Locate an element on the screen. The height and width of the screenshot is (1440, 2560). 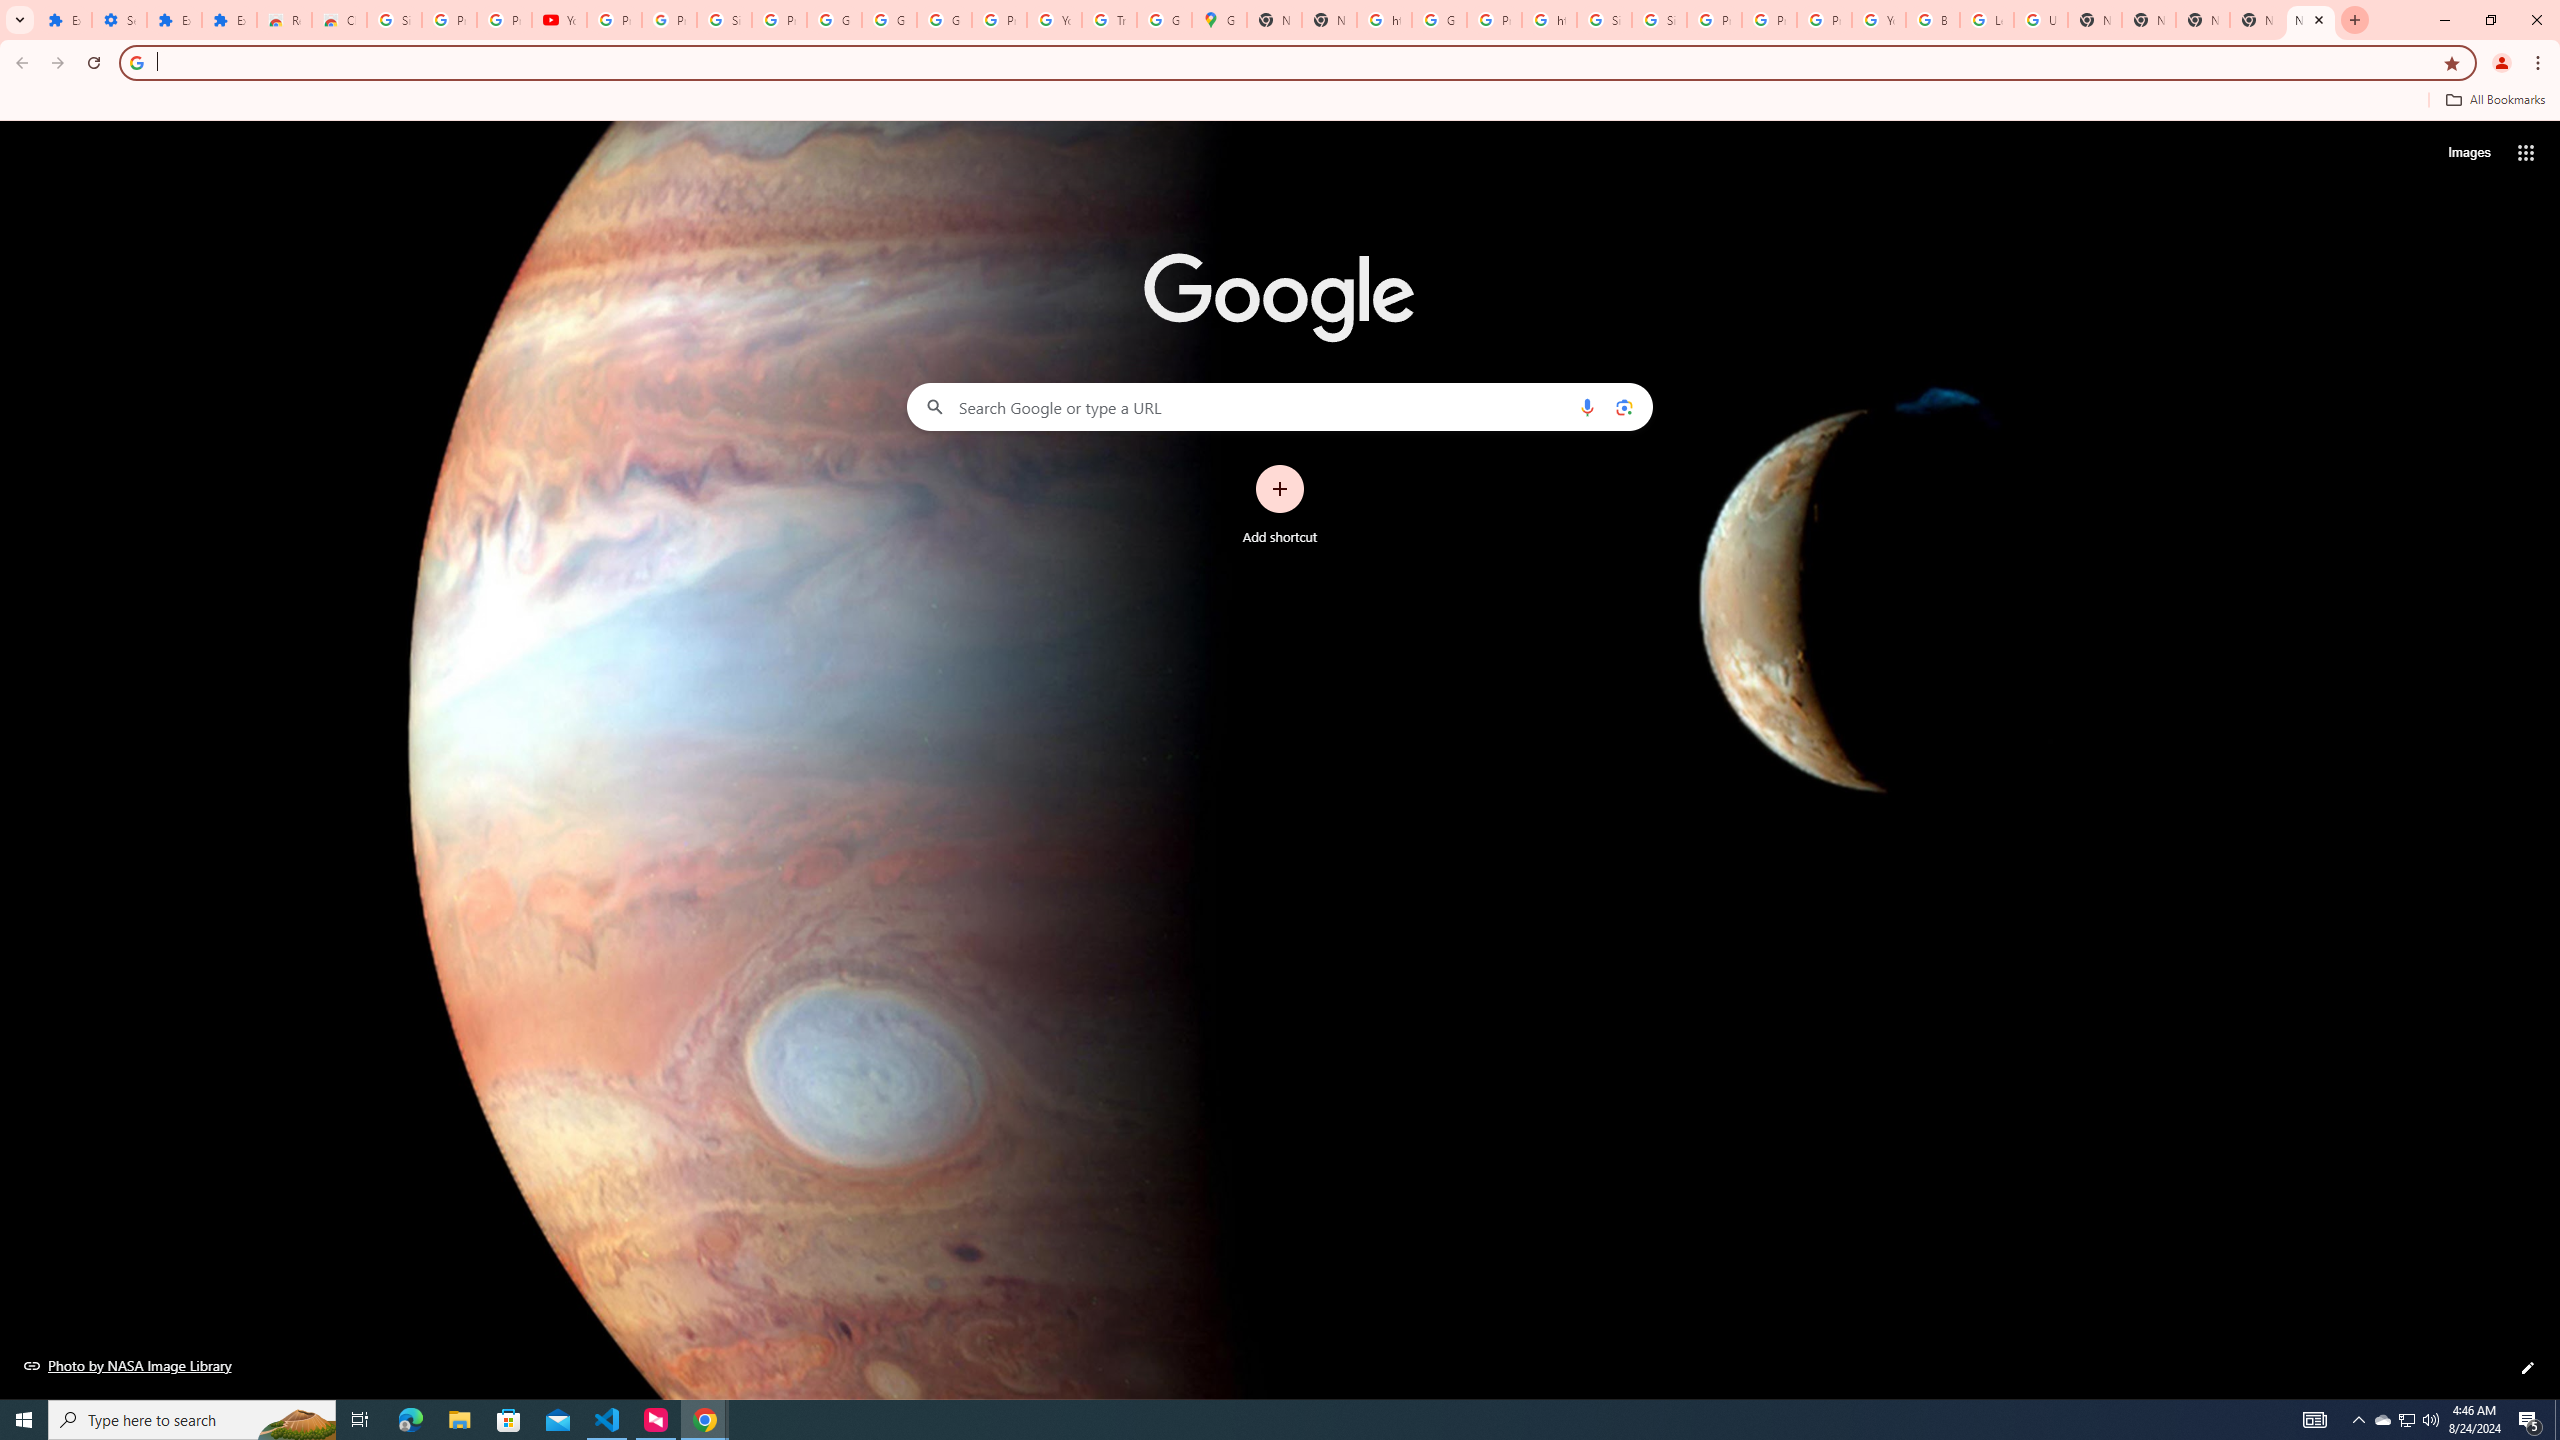
Privacy Help Center - Policies Help is located at coordinates (1768, 20).